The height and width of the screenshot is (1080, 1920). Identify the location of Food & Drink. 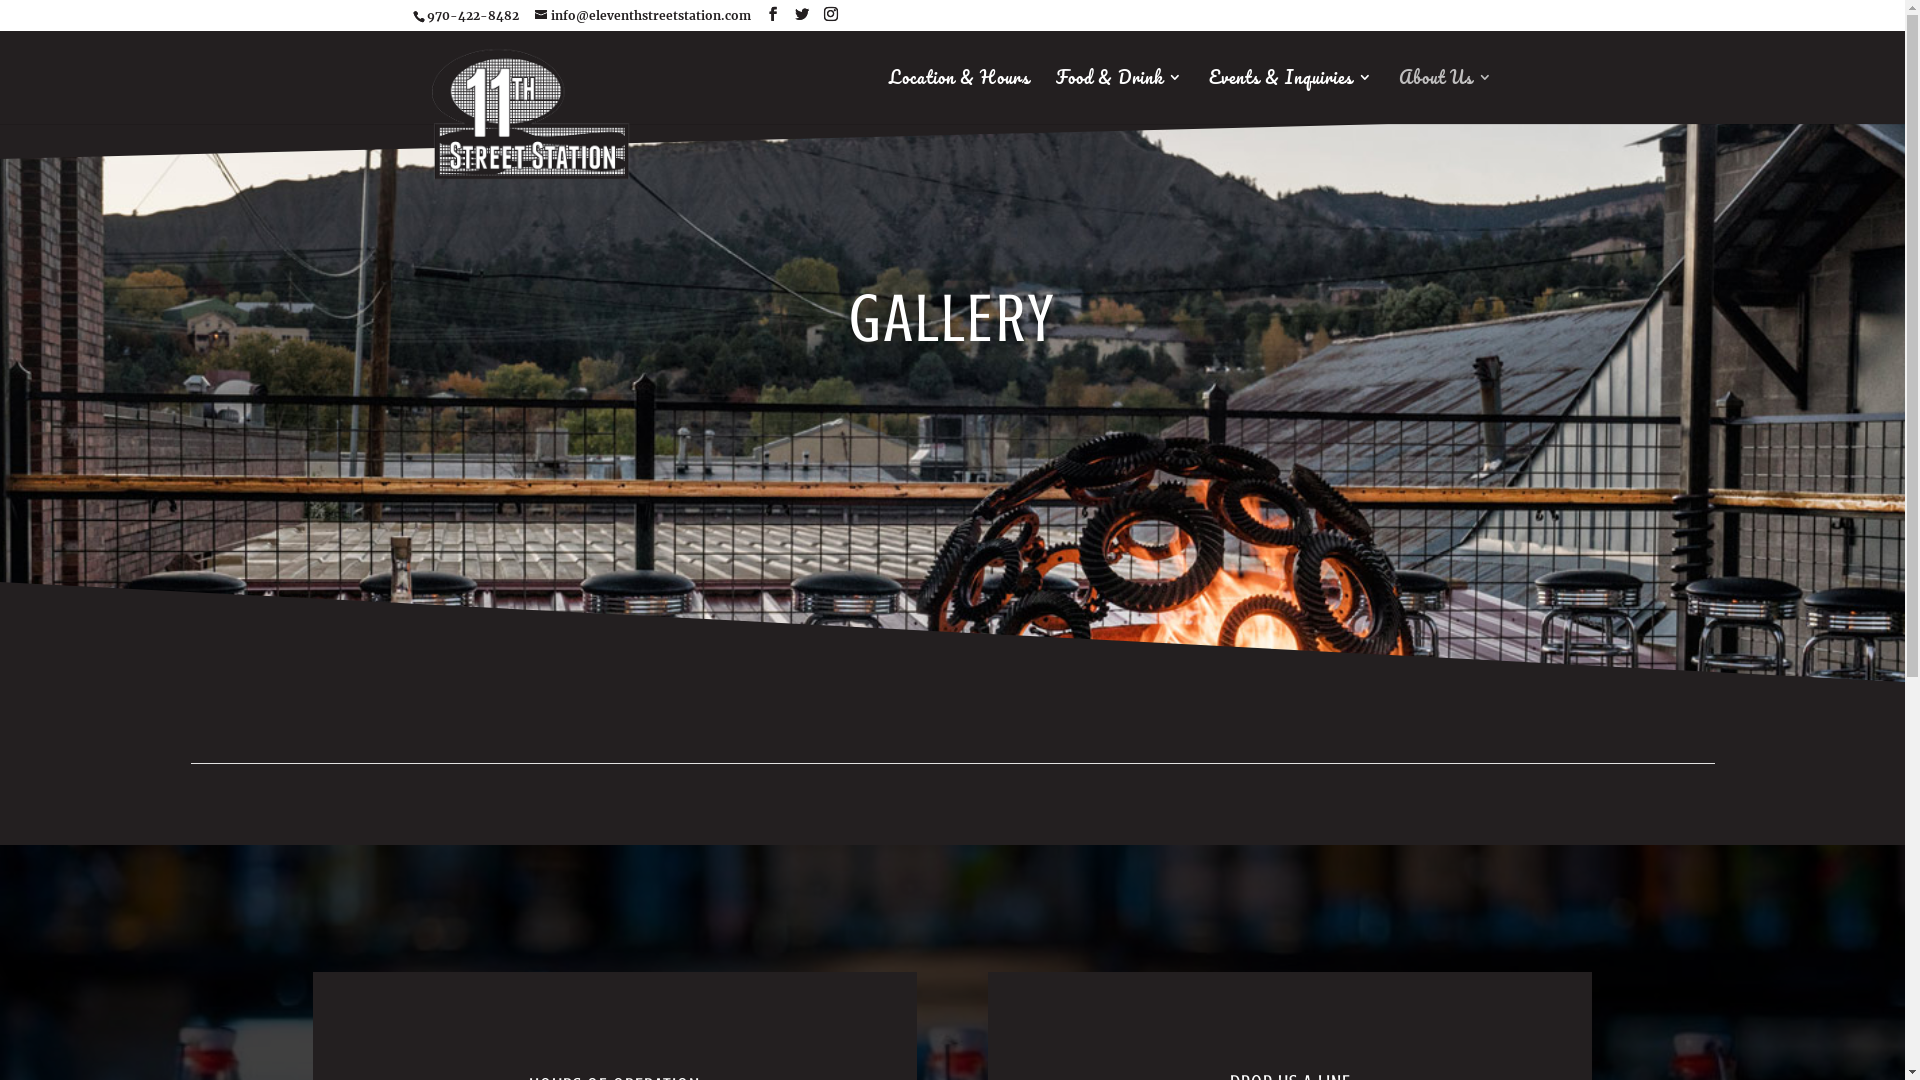
(1120, 97).